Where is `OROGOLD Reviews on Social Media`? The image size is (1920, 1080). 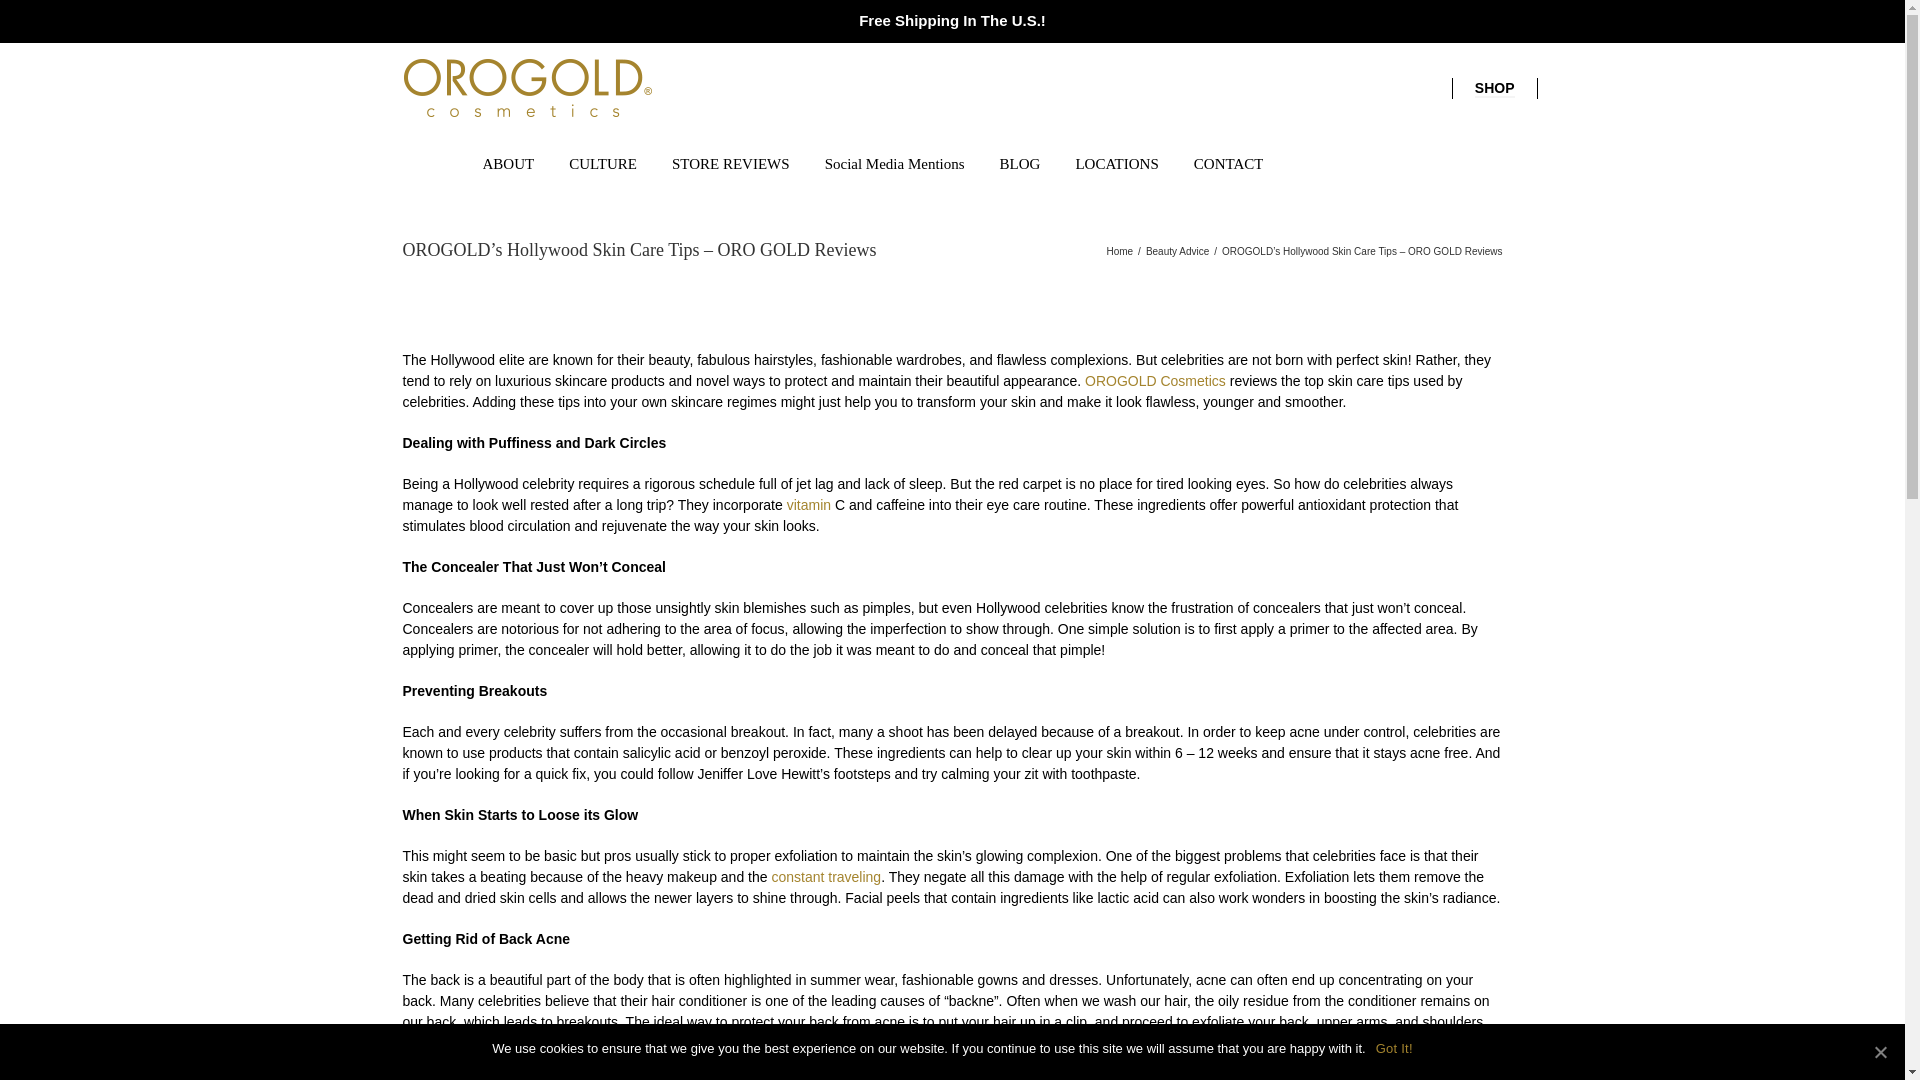
OROGOLD Reviews on Social Media is located at coordinates (1157, 379).